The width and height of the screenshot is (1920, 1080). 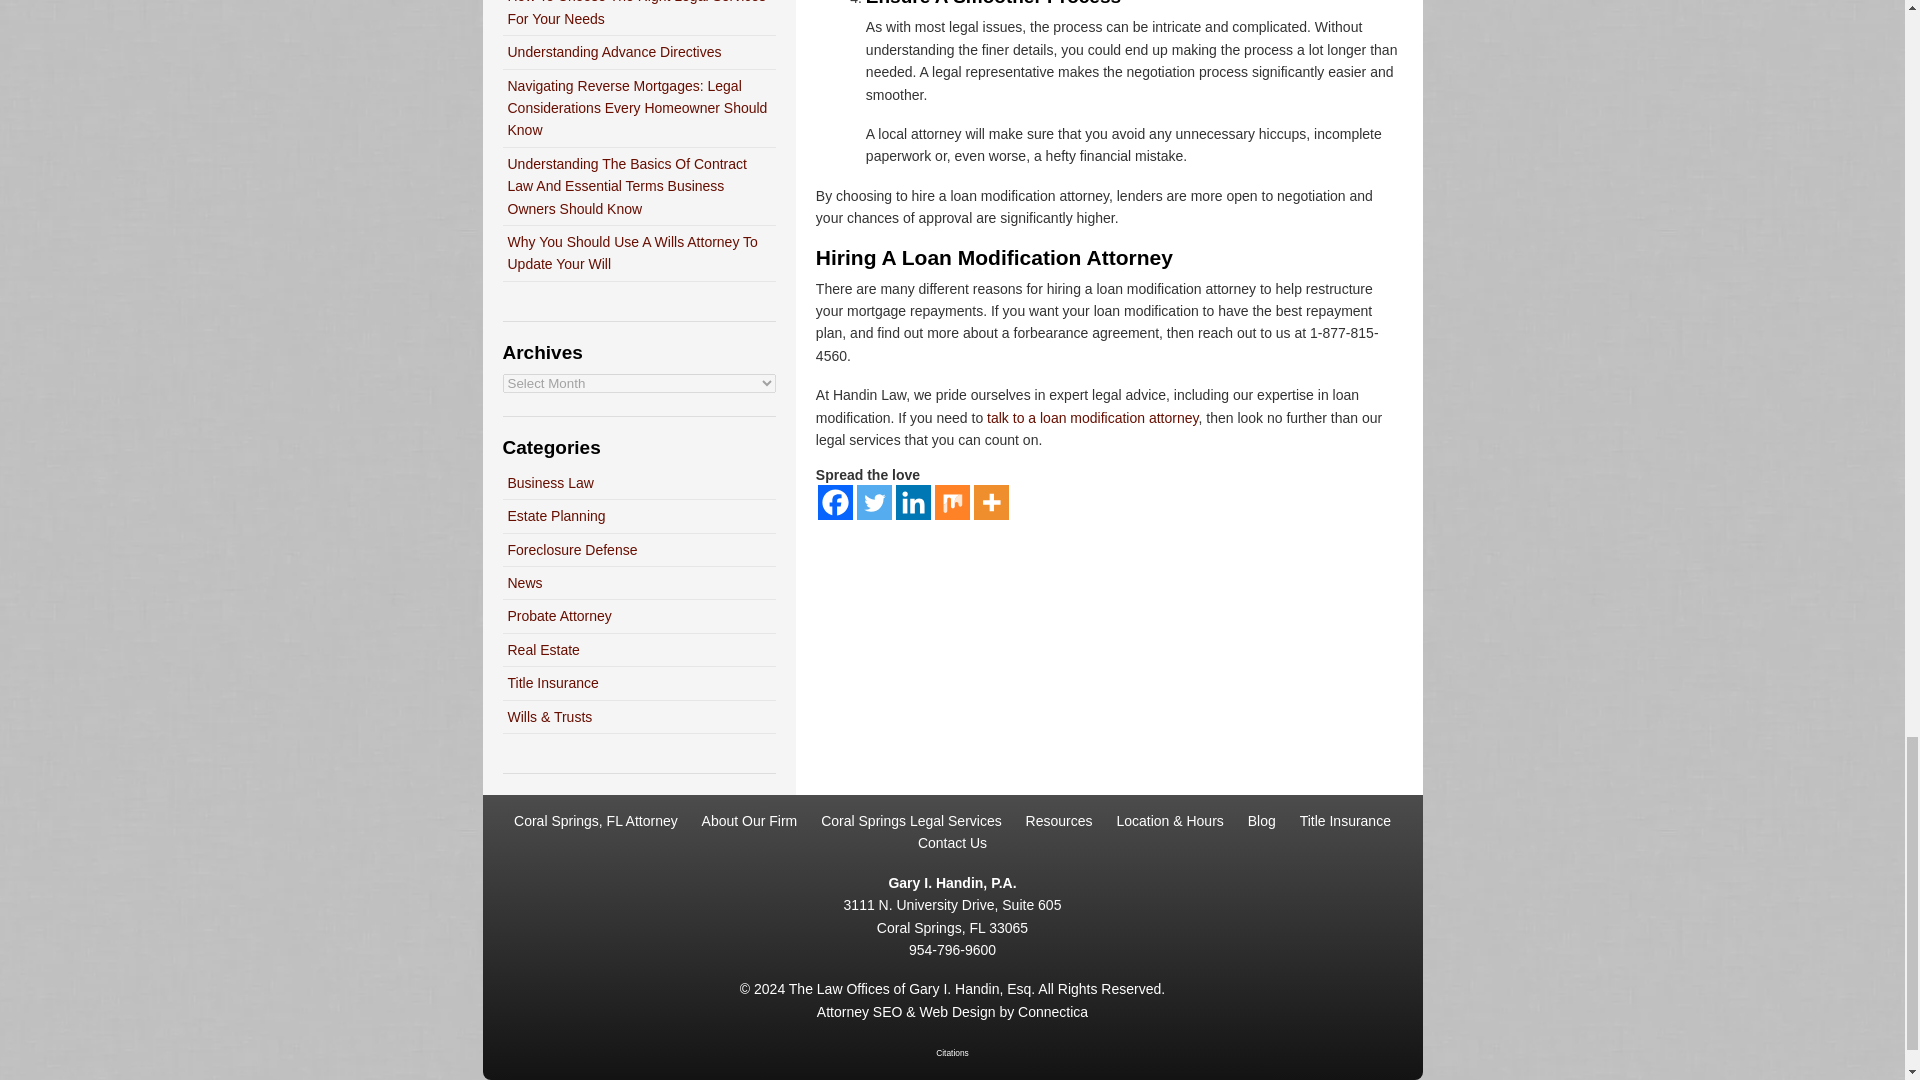 I want to click on Mix, so click(x=952, y=502).